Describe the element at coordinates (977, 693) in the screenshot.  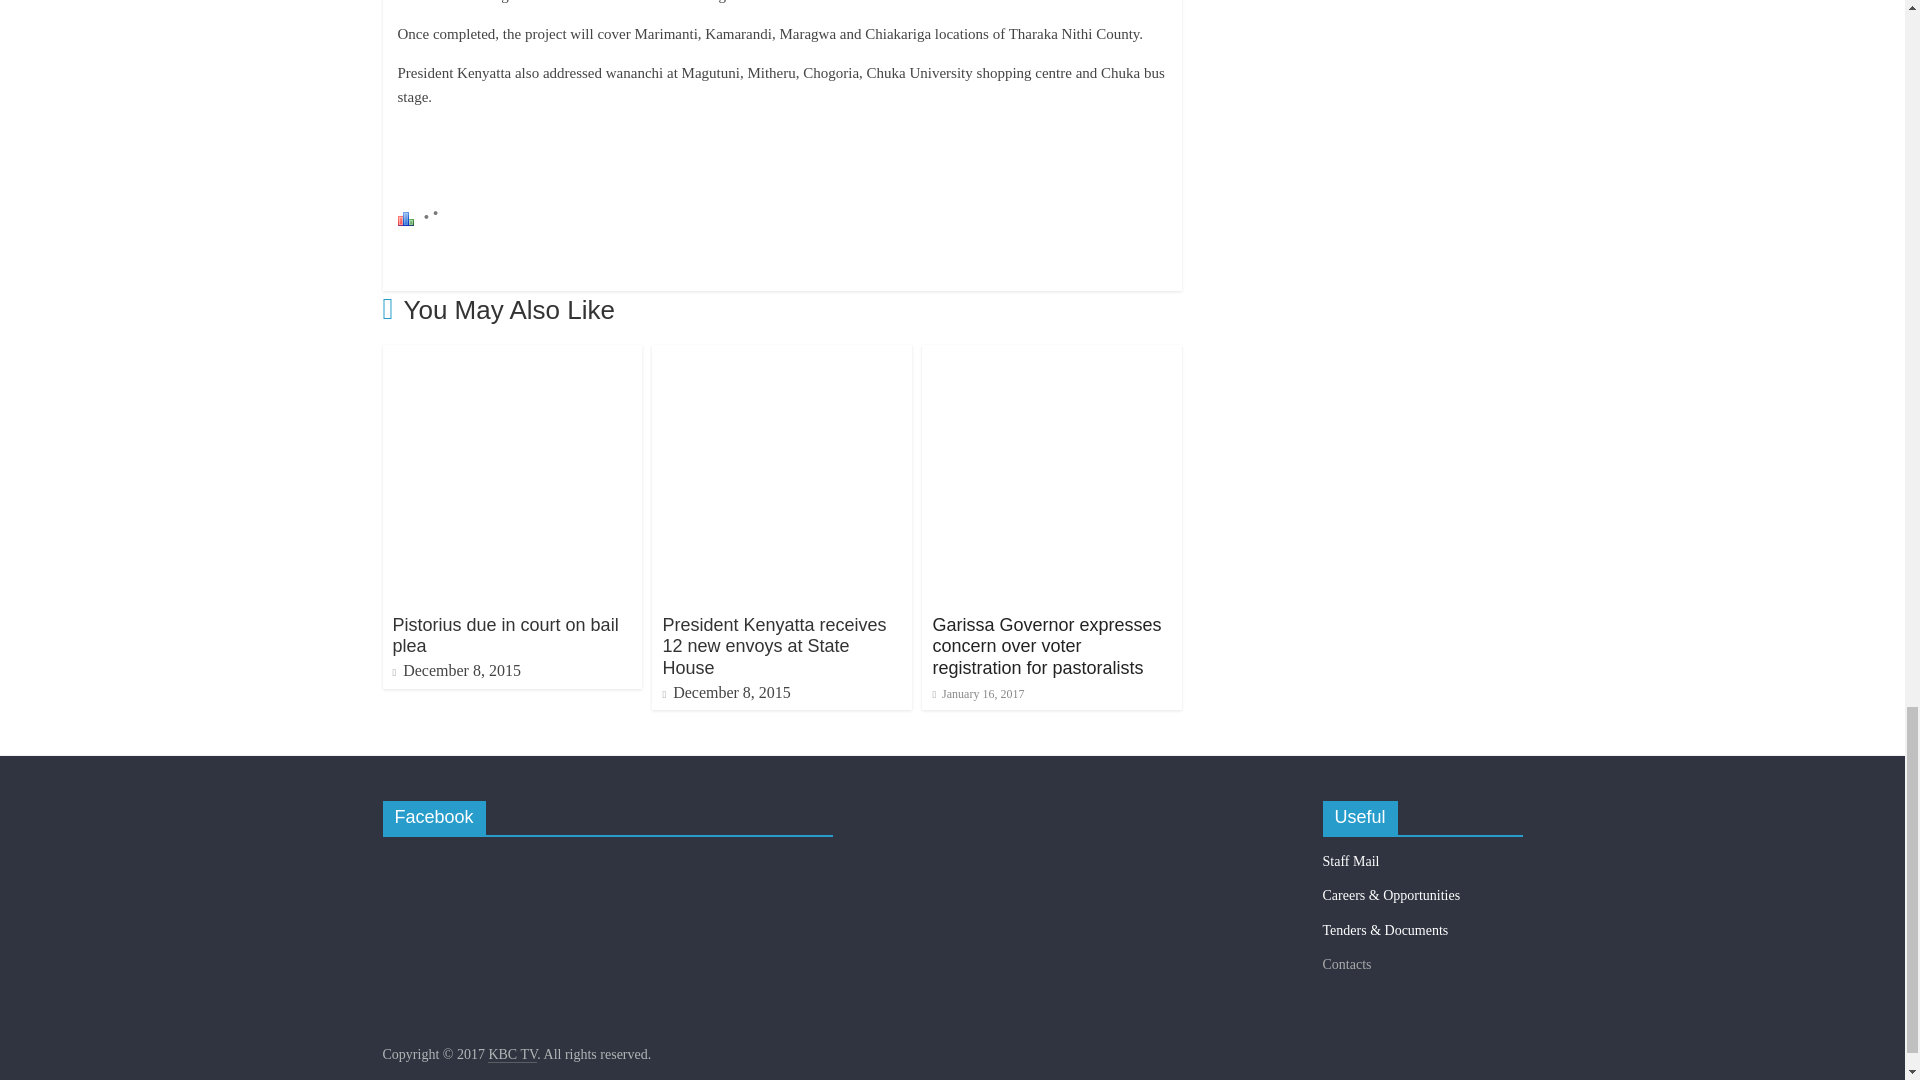
I see `12:00 pm` at that location.